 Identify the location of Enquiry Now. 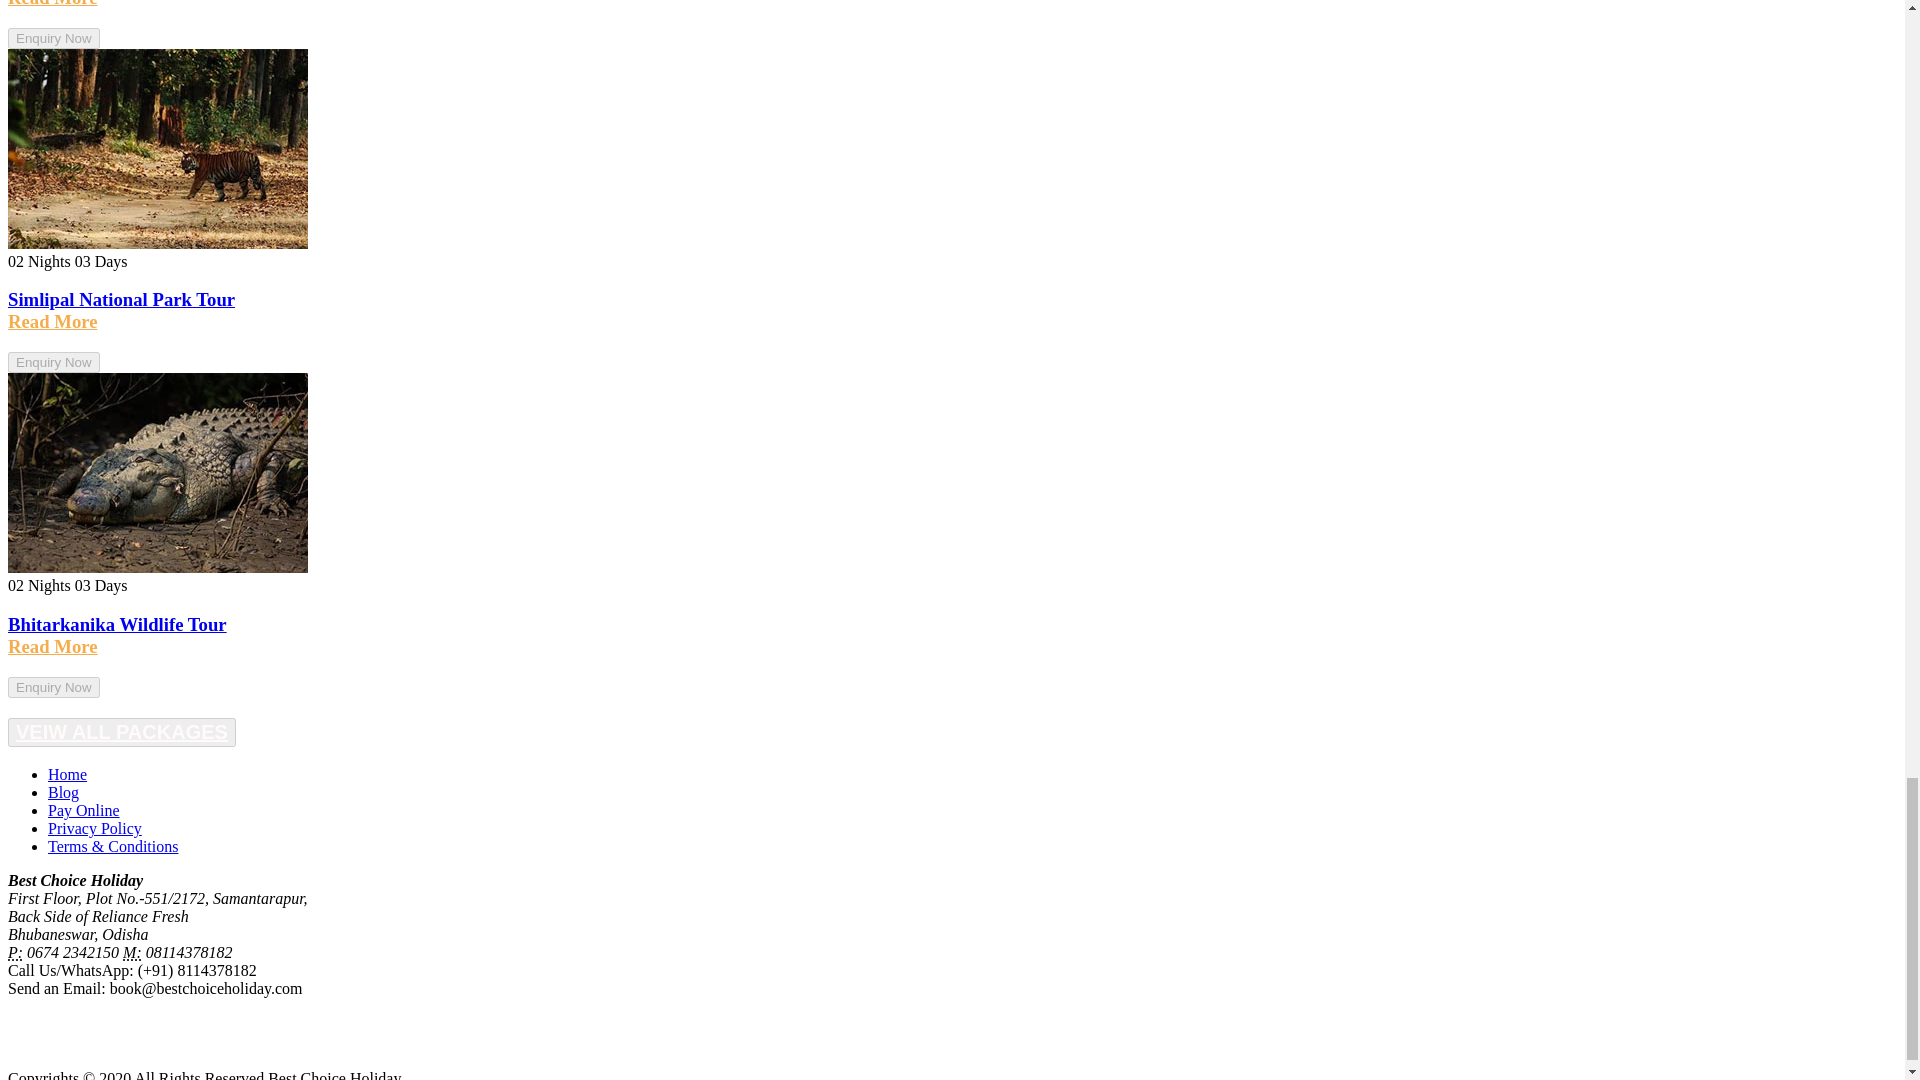
(53, 38).